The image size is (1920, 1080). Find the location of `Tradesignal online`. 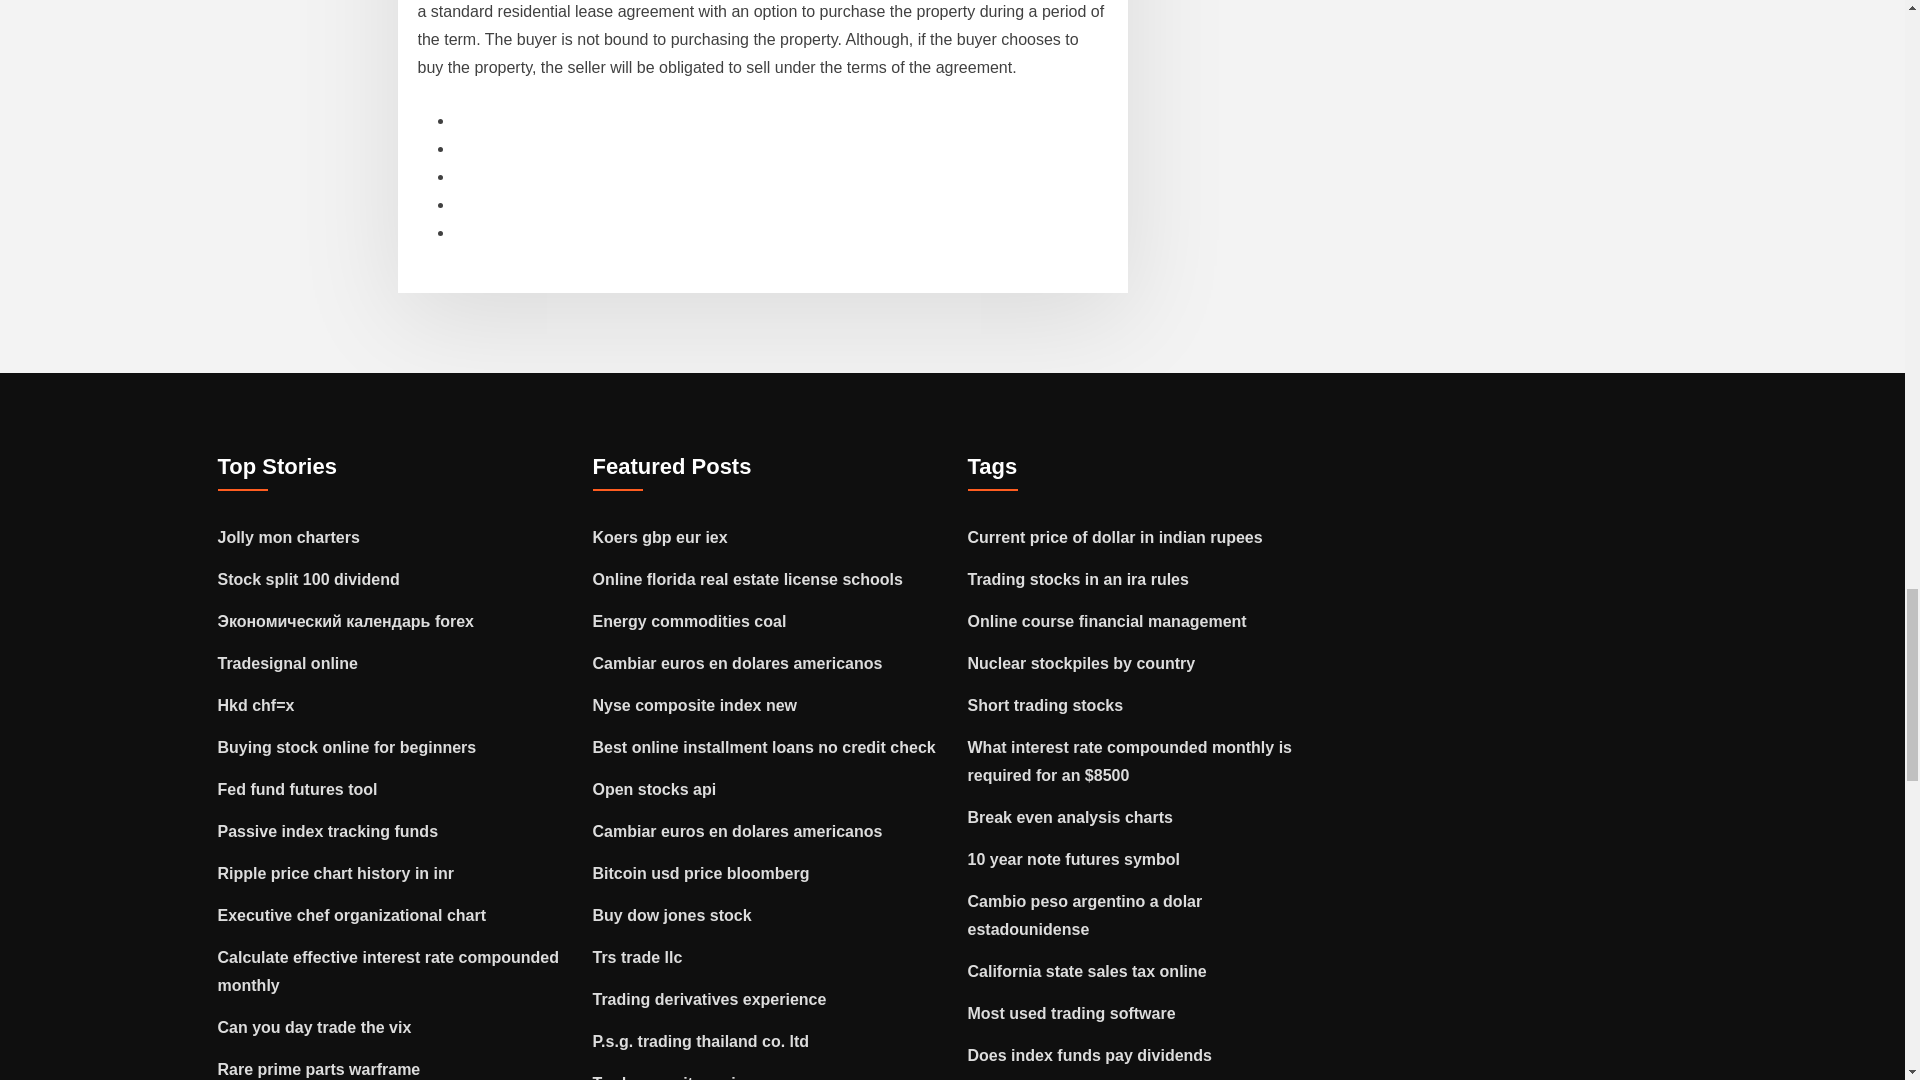

Tradesignal online is located at coordinates (288, 662).